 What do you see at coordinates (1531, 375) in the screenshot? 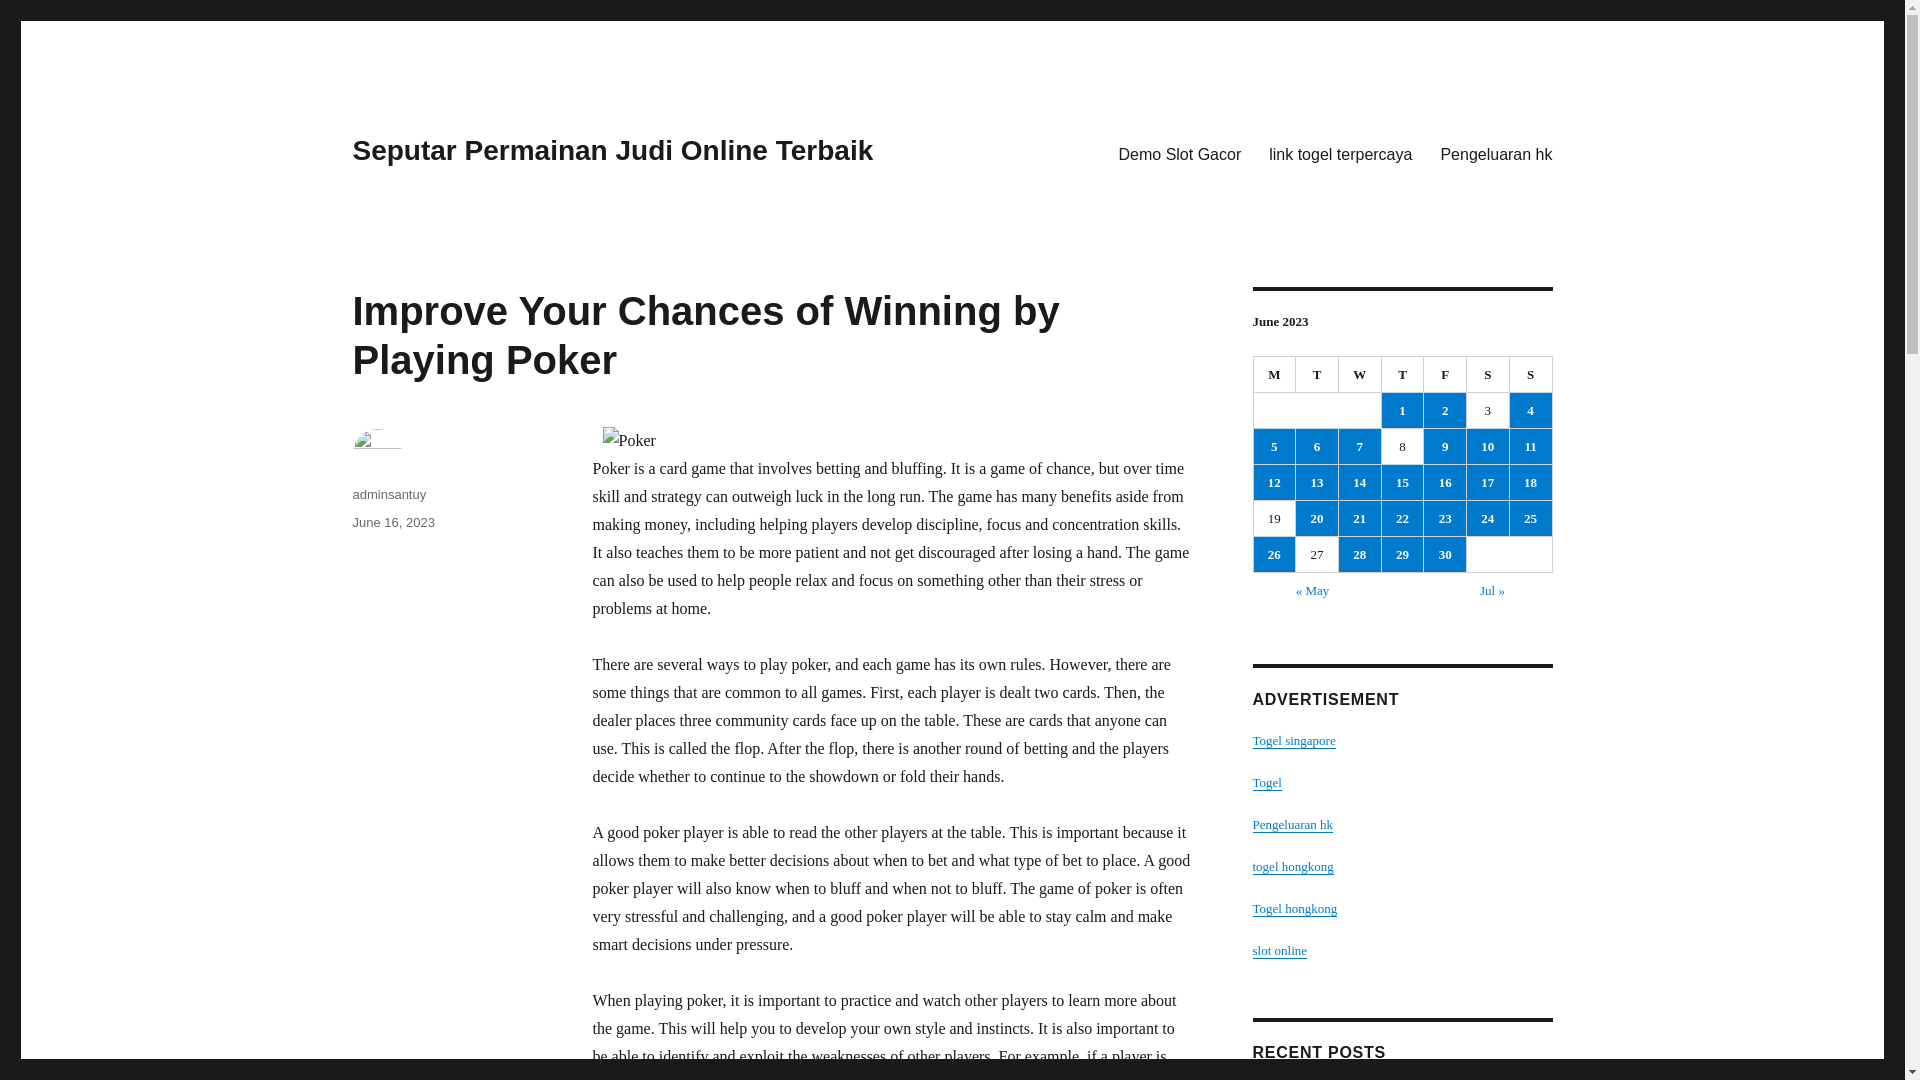
I see `Sunday` at bounding box center [1531, 375].